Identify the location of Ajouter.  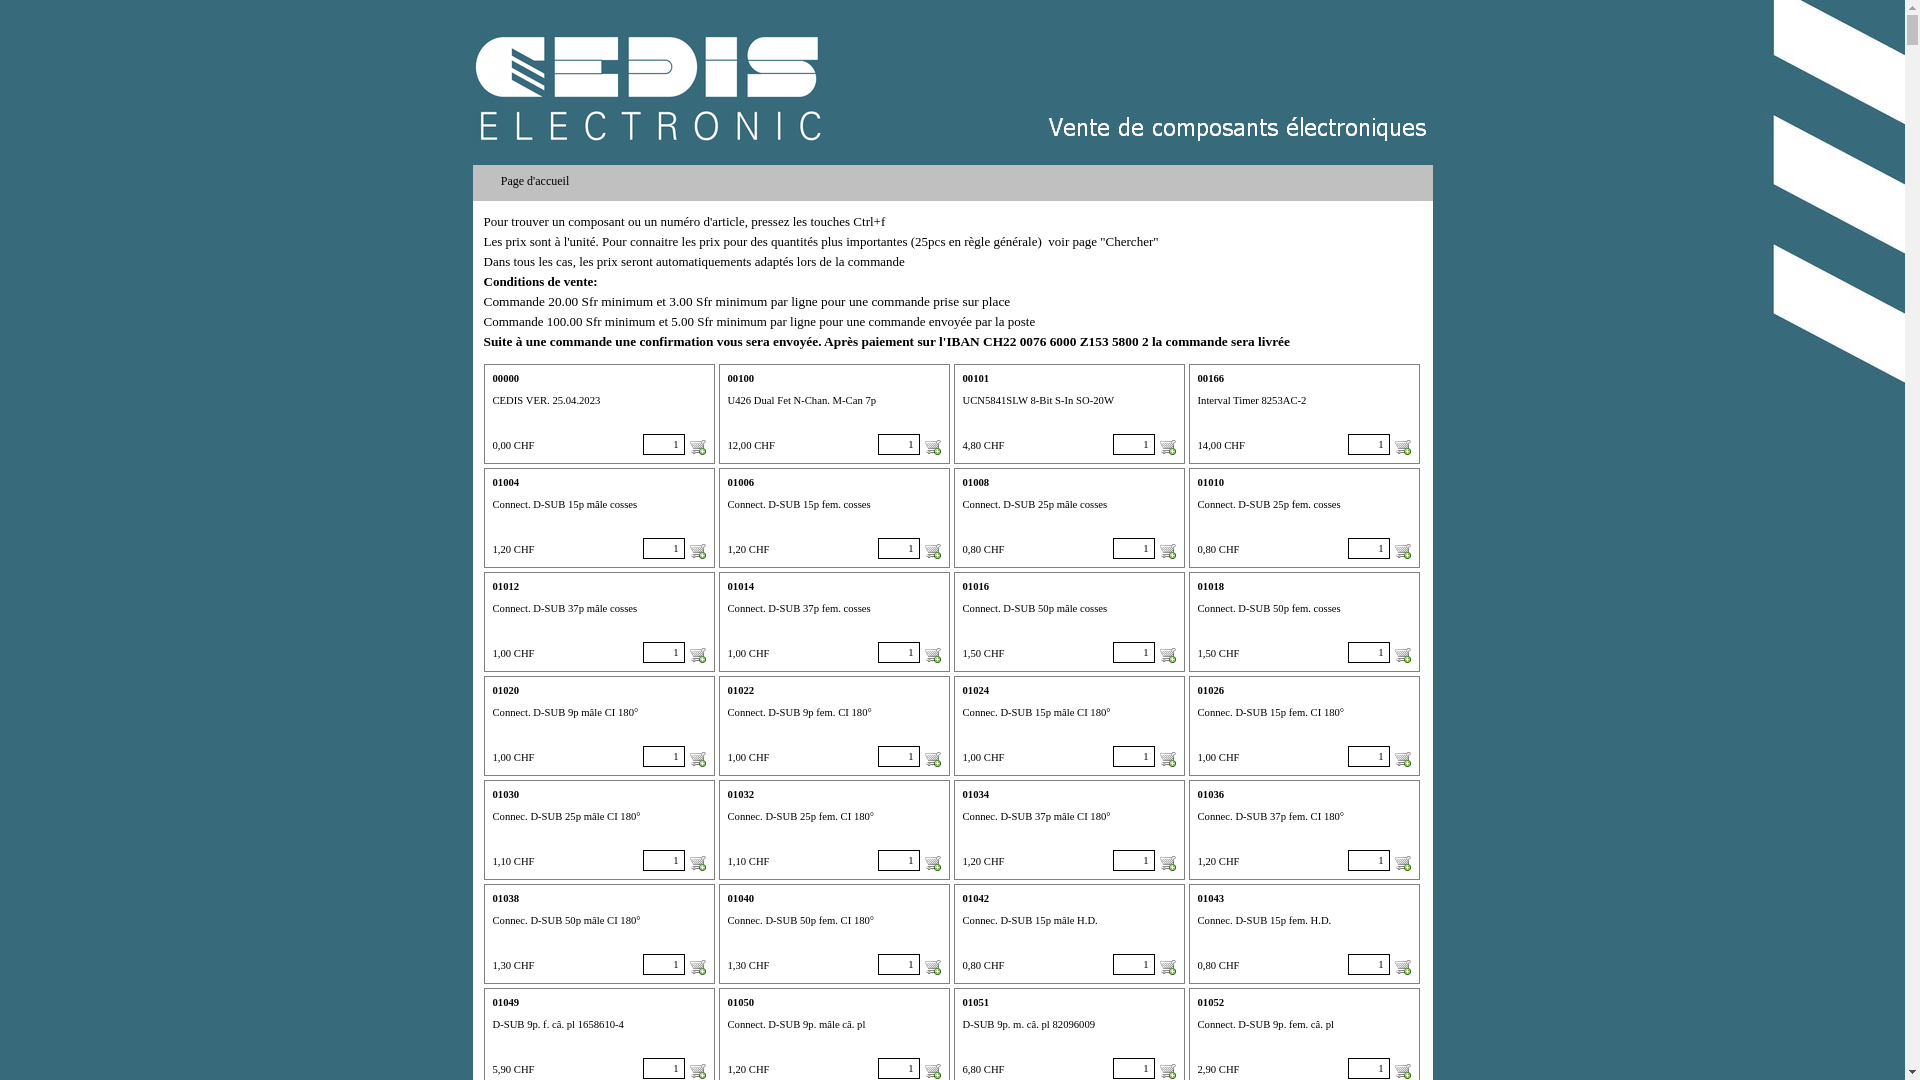
(1402, 1071).